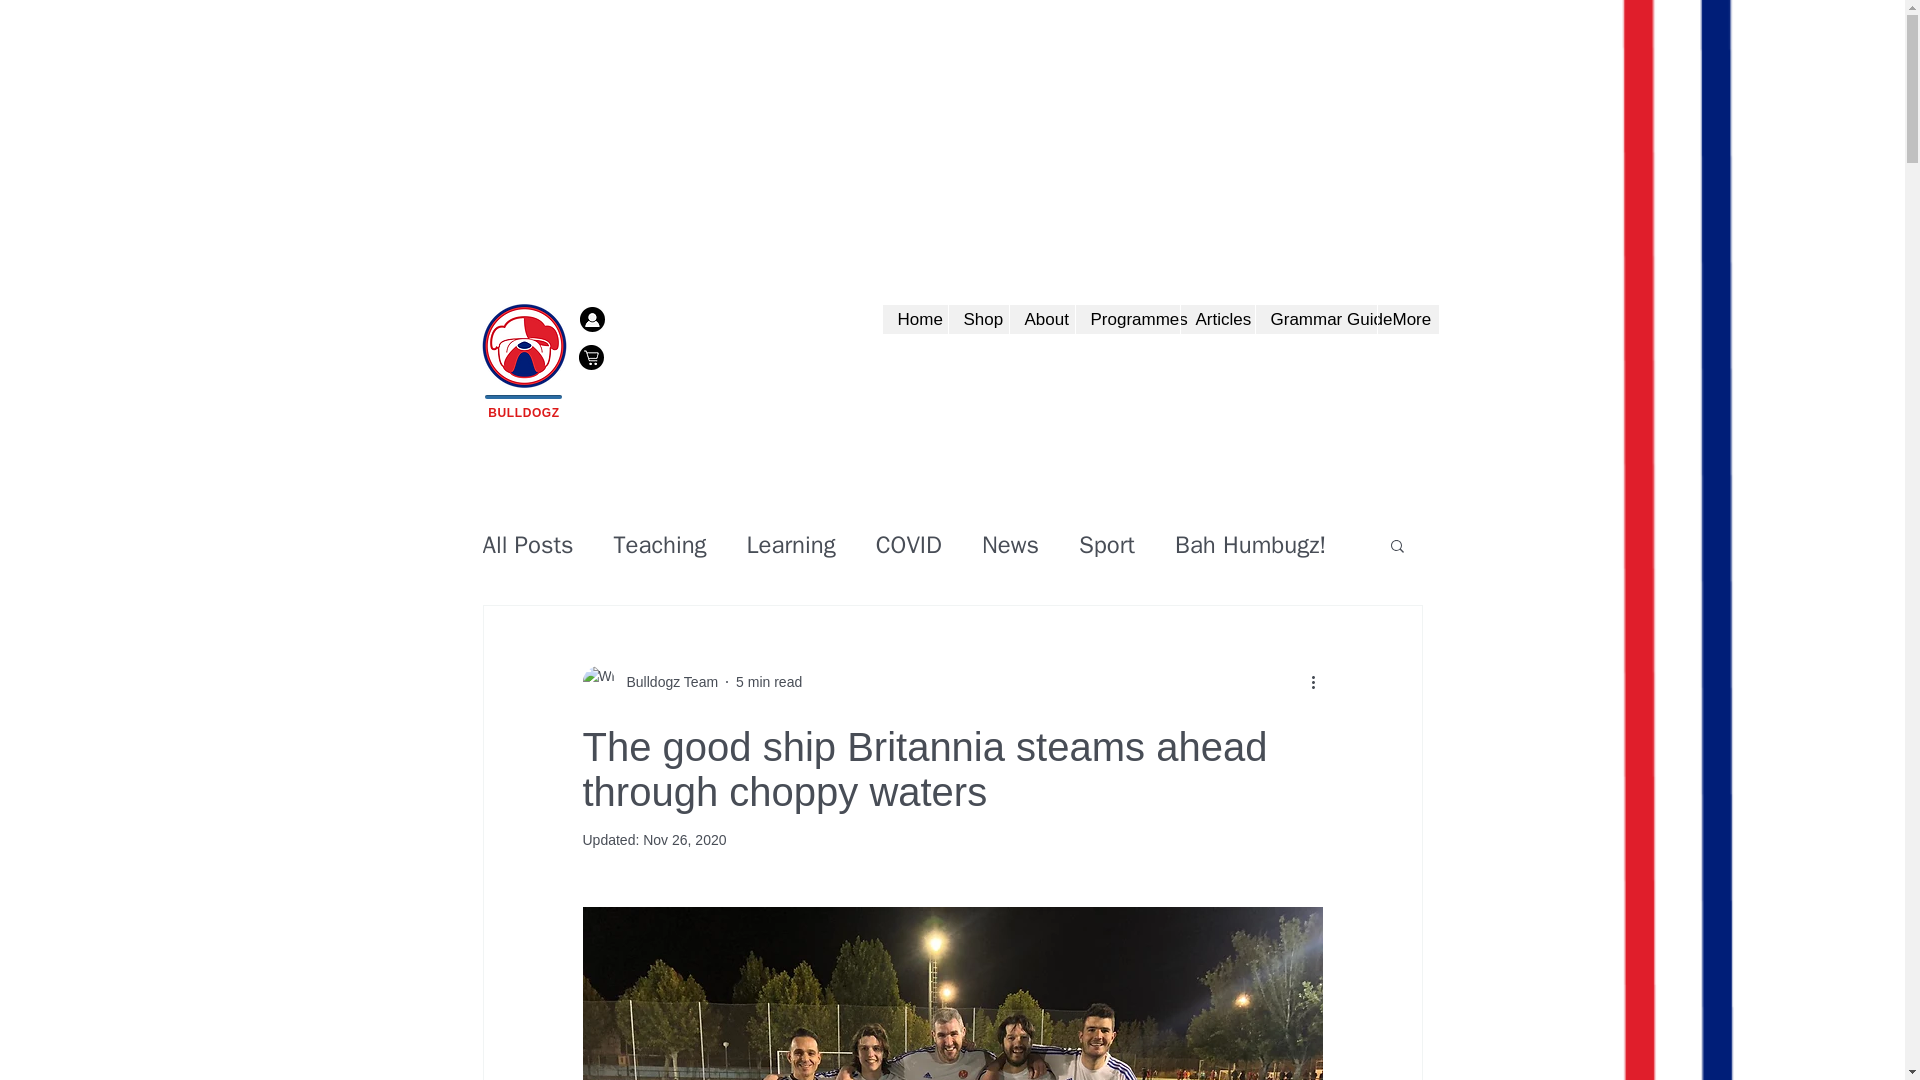 The width and height of the screenshot is (1920, 1080). I want to click on News, so click(1010, 544).